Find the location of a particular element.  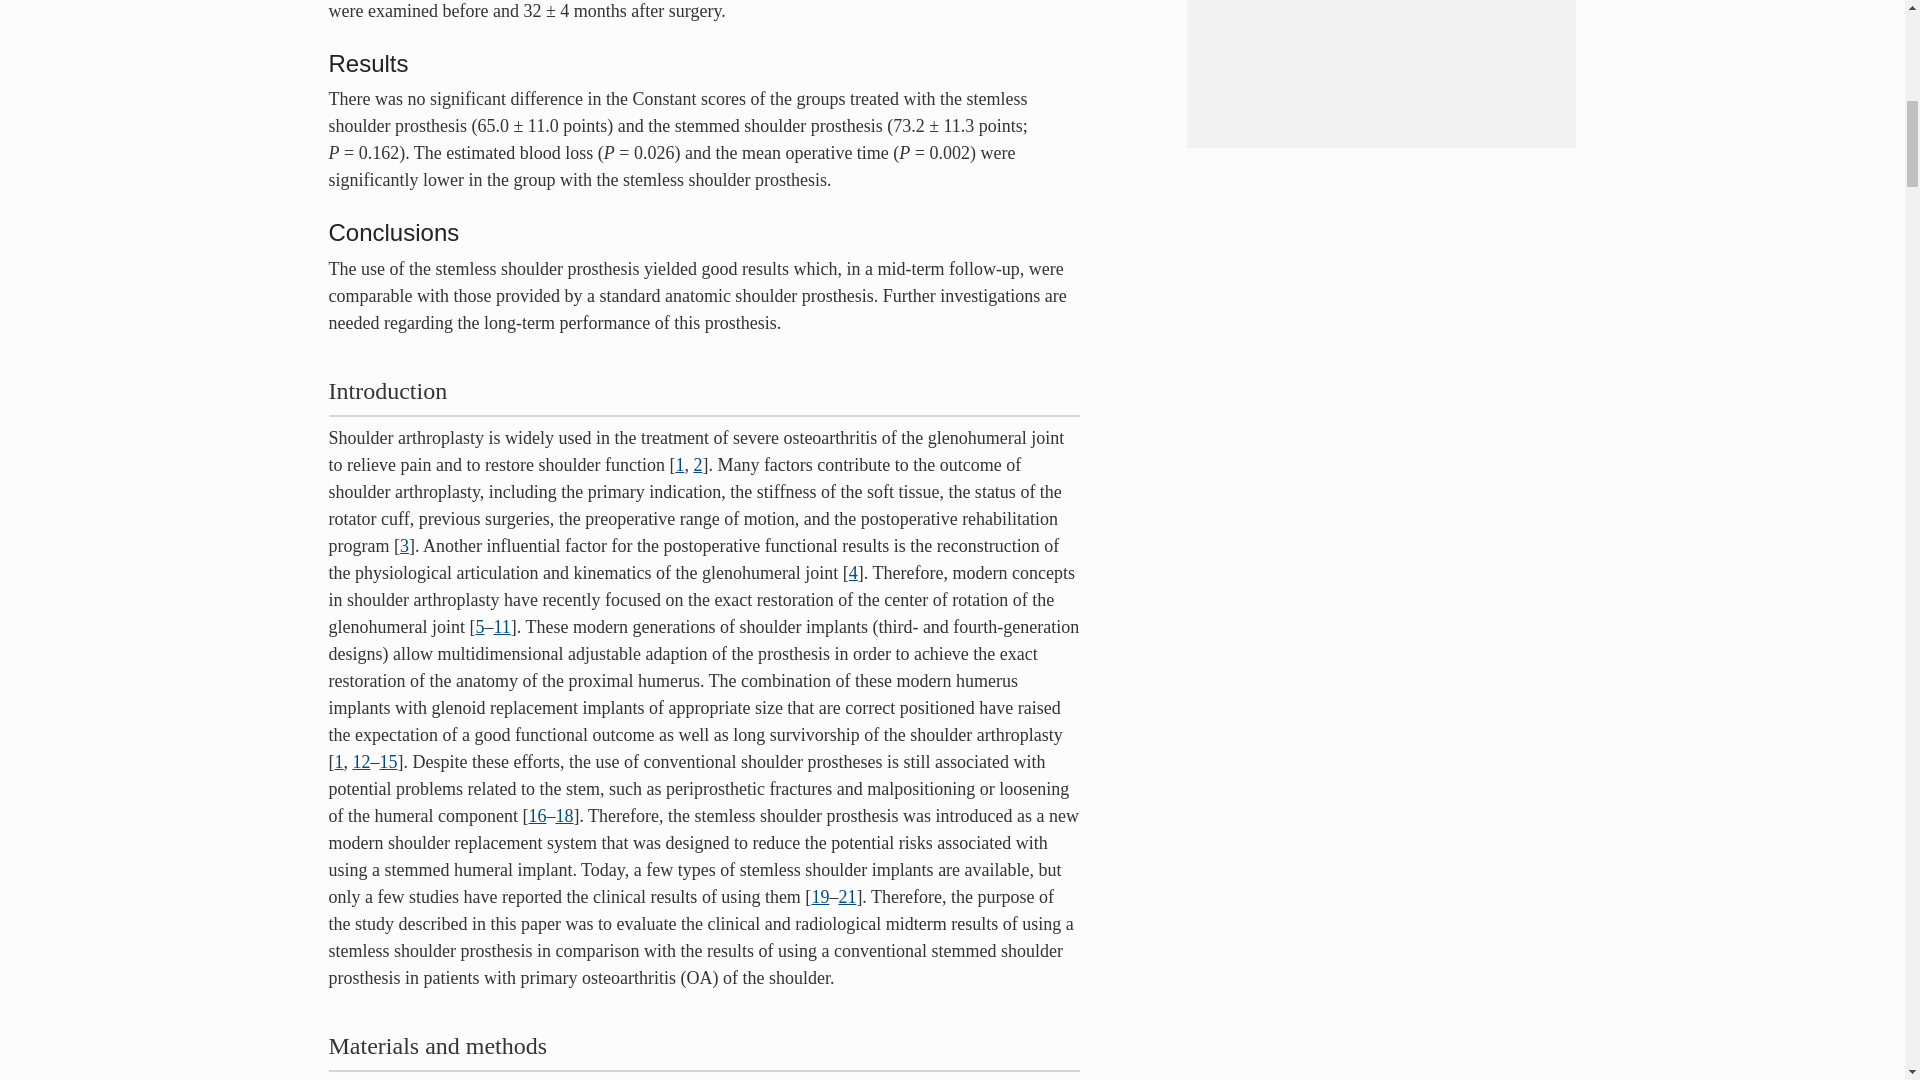

2 is located at coordinates (698, 464).